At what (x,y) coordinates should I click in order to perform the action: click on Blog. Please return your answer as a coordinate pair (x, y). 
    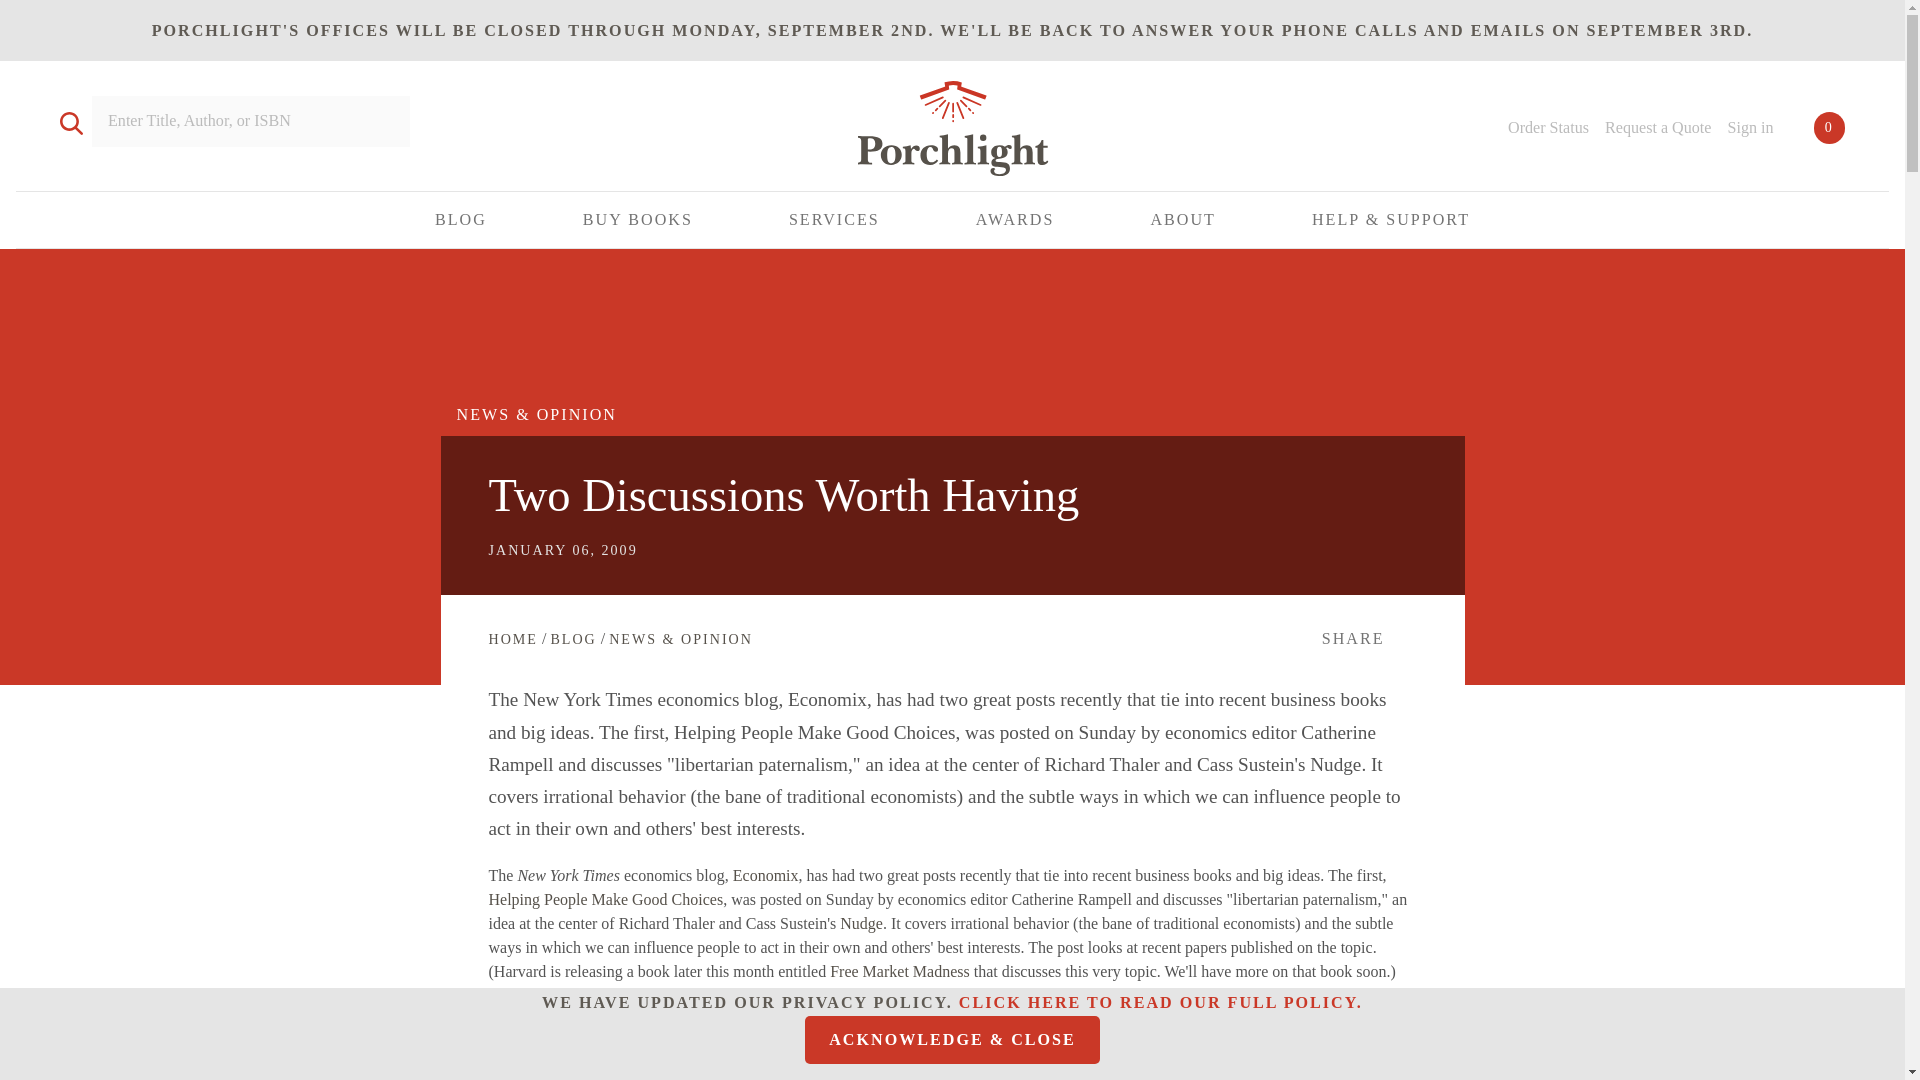
    Looking at the image, I should click on (572, 638).